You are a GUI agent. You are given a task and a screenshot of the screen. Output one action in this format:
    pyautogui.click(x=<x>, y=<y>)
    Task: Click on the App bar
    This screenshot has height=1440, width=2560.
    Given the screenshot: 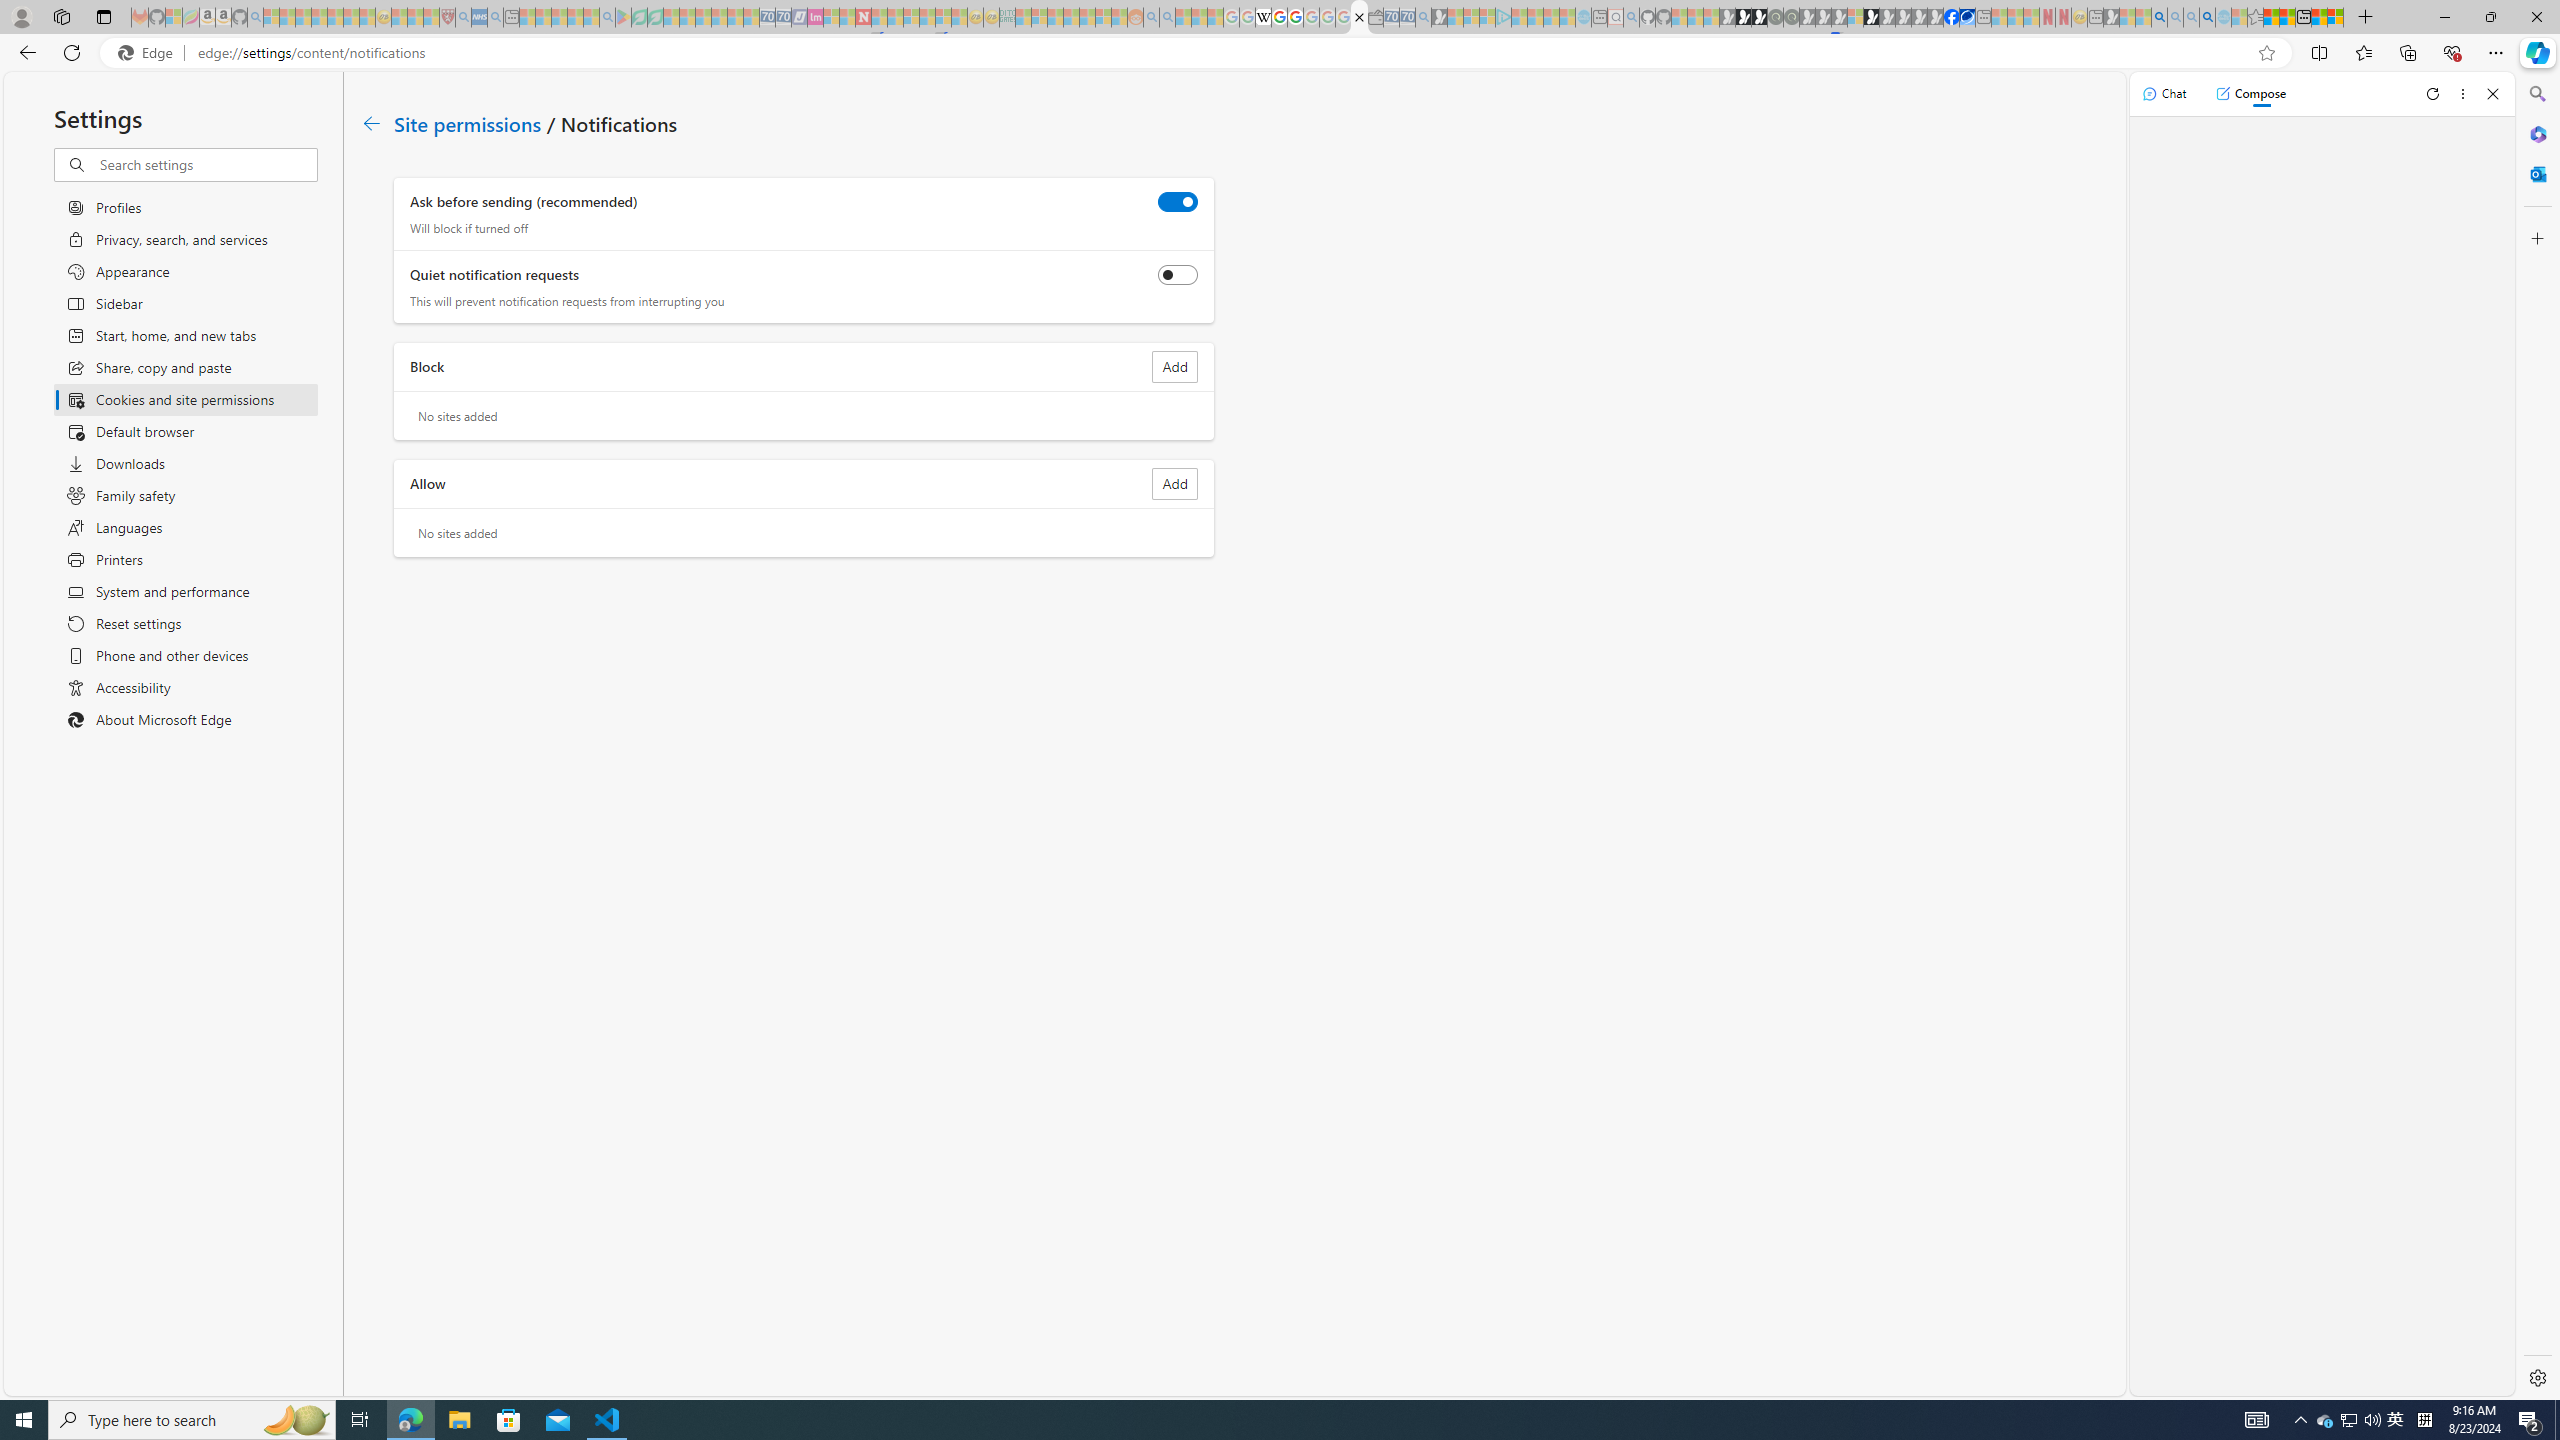 What is the action you would take?
    pyautogui.click(x=1280, y=53)
    